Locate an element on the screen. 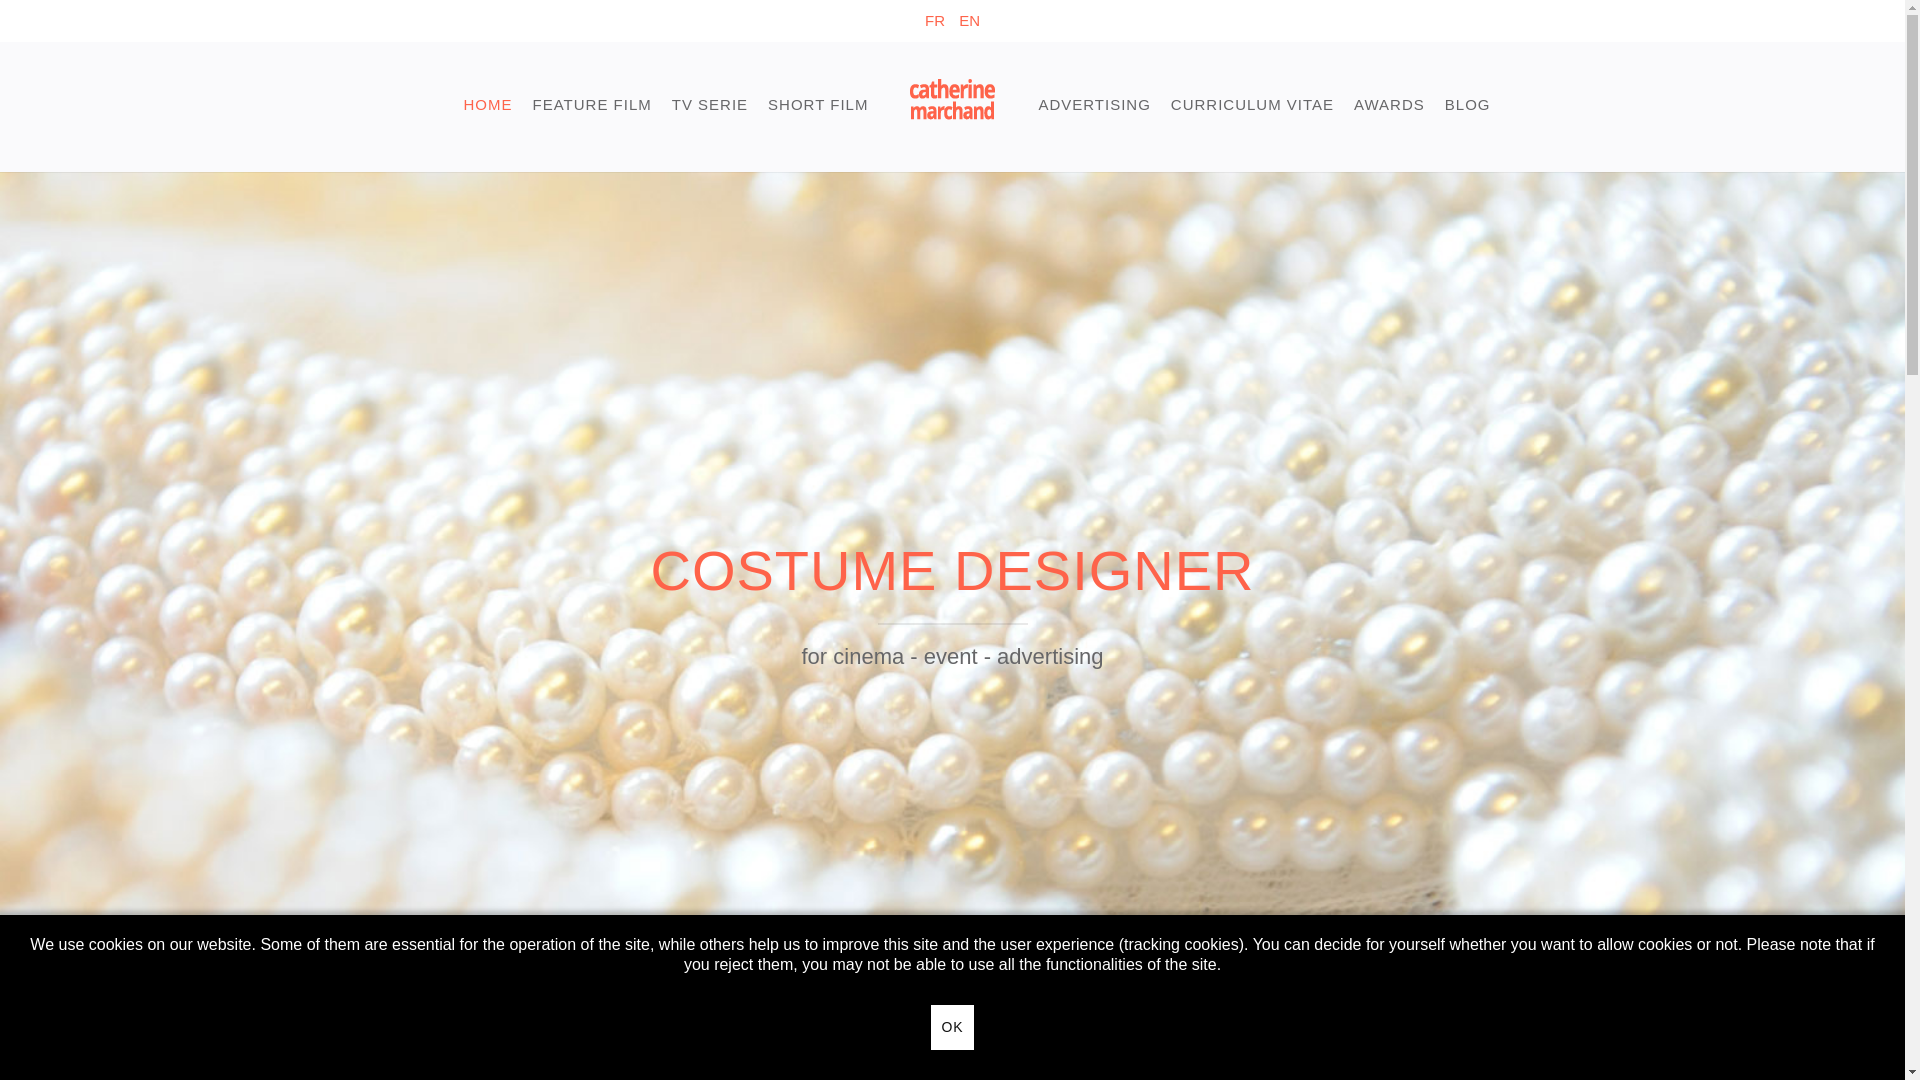 This screenshot has width=1920, height=1080. HOME is located at coordinates (488, 104).